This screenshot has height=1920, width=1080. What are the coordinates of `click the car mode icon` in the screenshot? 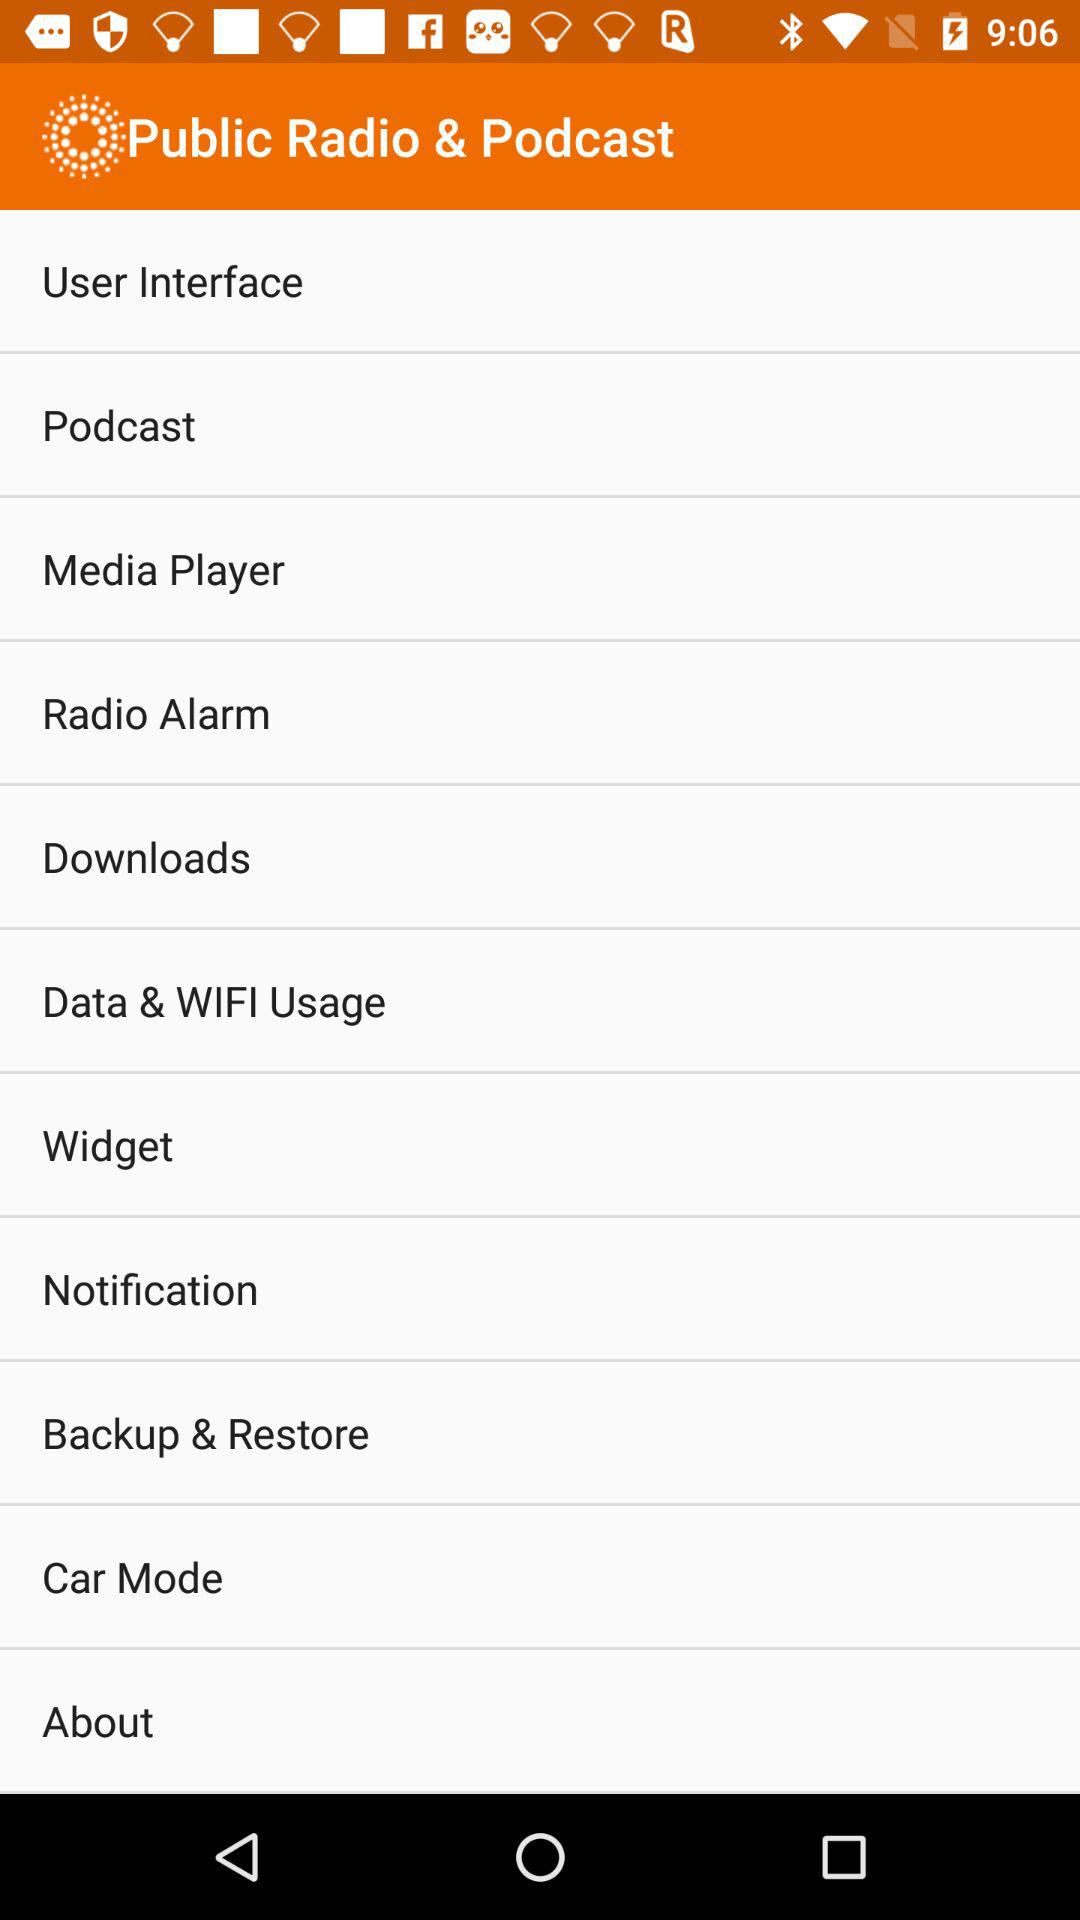 It's located at (132, 1576).